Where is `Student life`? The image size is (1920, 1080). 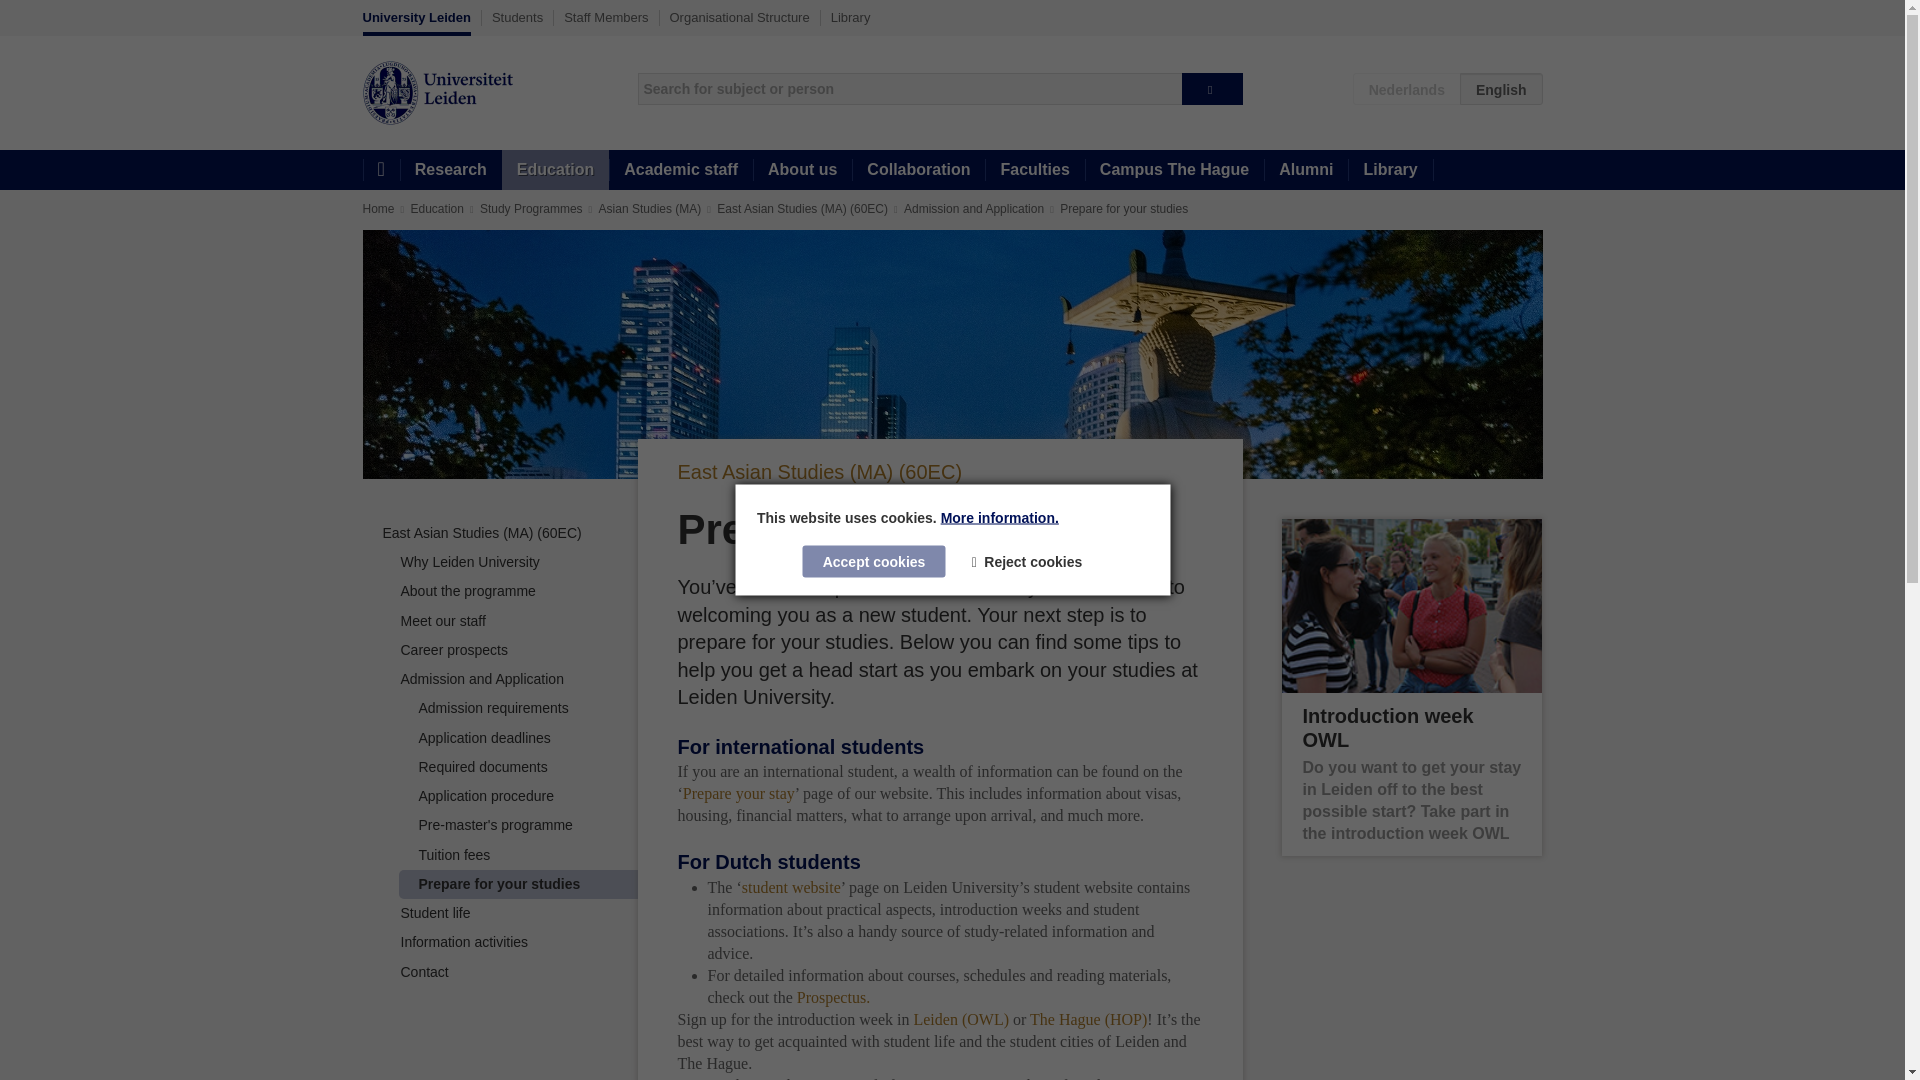
Student life is located at coordinates (434, 913).